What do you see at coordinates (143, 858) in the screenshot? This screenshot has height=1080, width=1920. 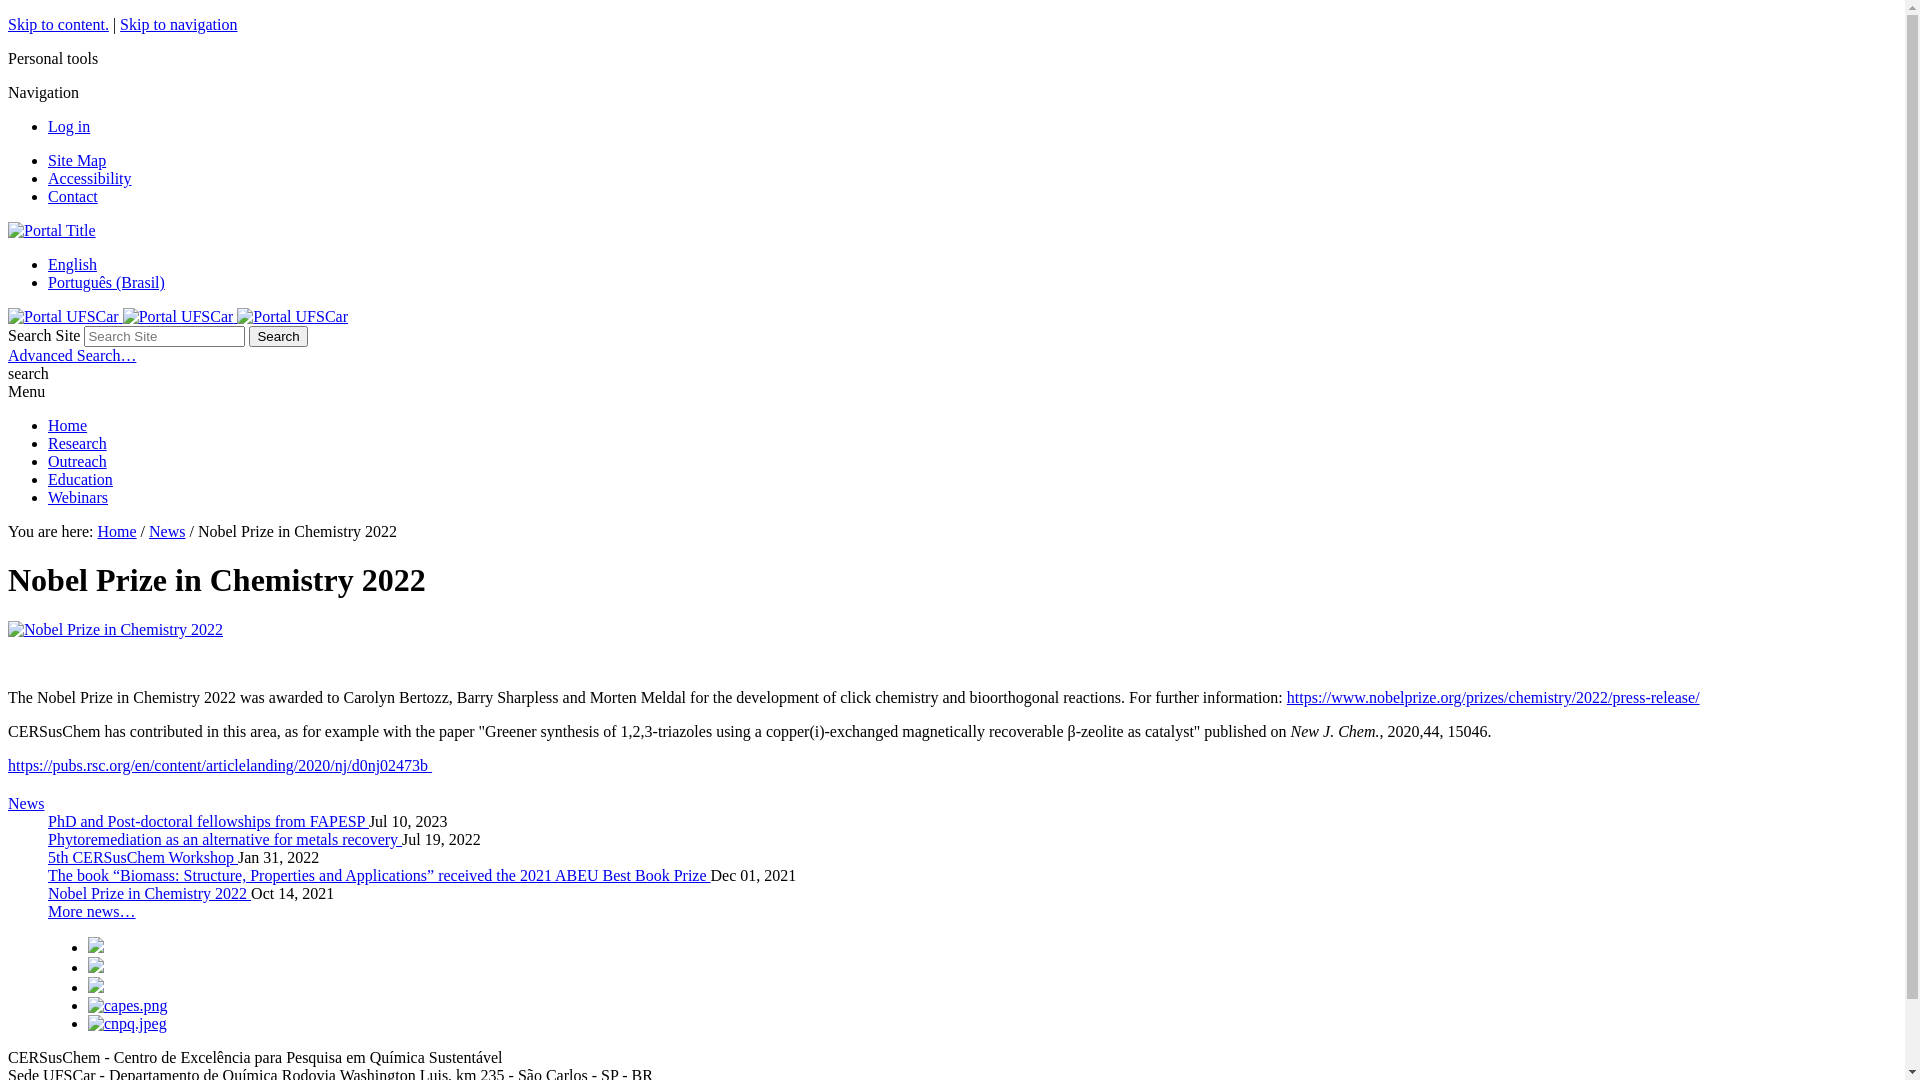 I see `5th CERSusChem Workshop` at bounding box center [143, 858].